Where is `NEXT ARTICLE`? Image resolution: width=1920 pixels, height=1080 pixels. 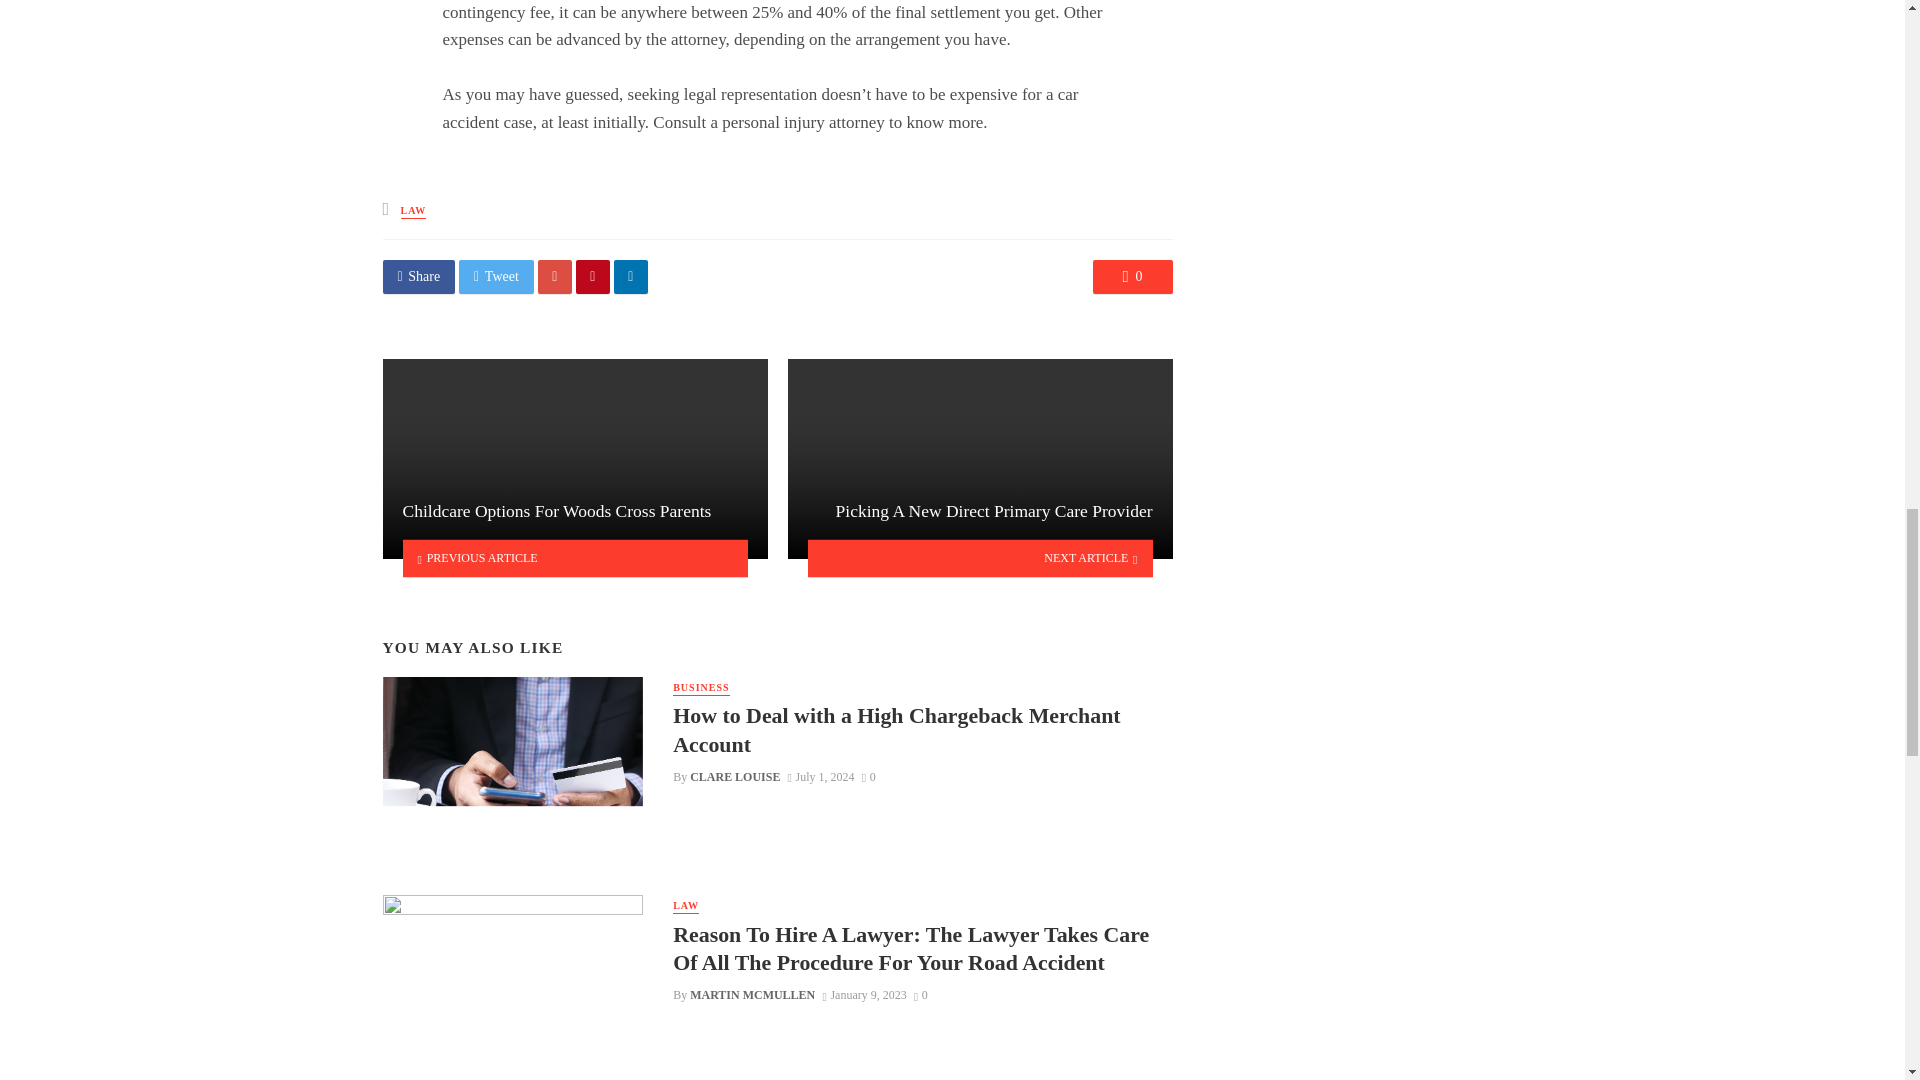 NEXT ARTICLE is located at coordinates (980, 558).